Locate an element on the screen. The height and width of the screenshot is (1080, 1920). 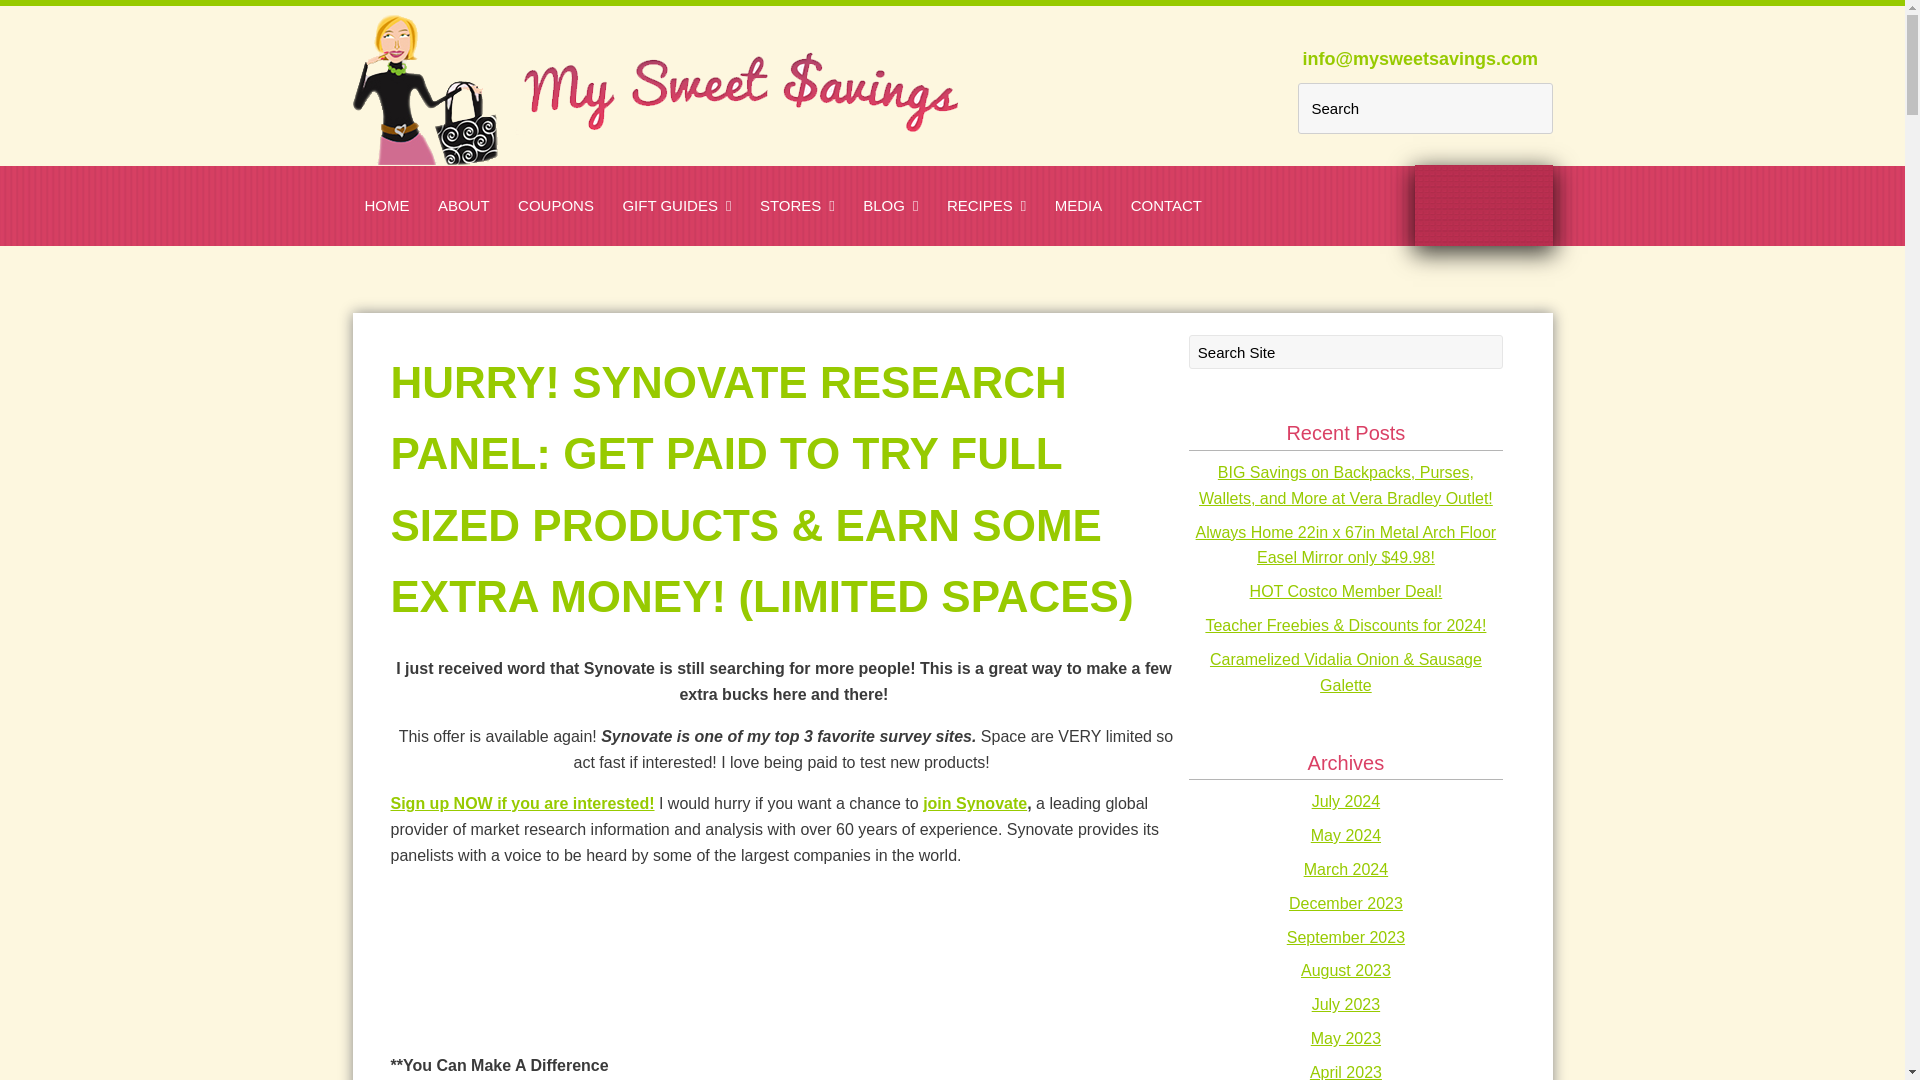
HOME is located at coordinates (386, 205).